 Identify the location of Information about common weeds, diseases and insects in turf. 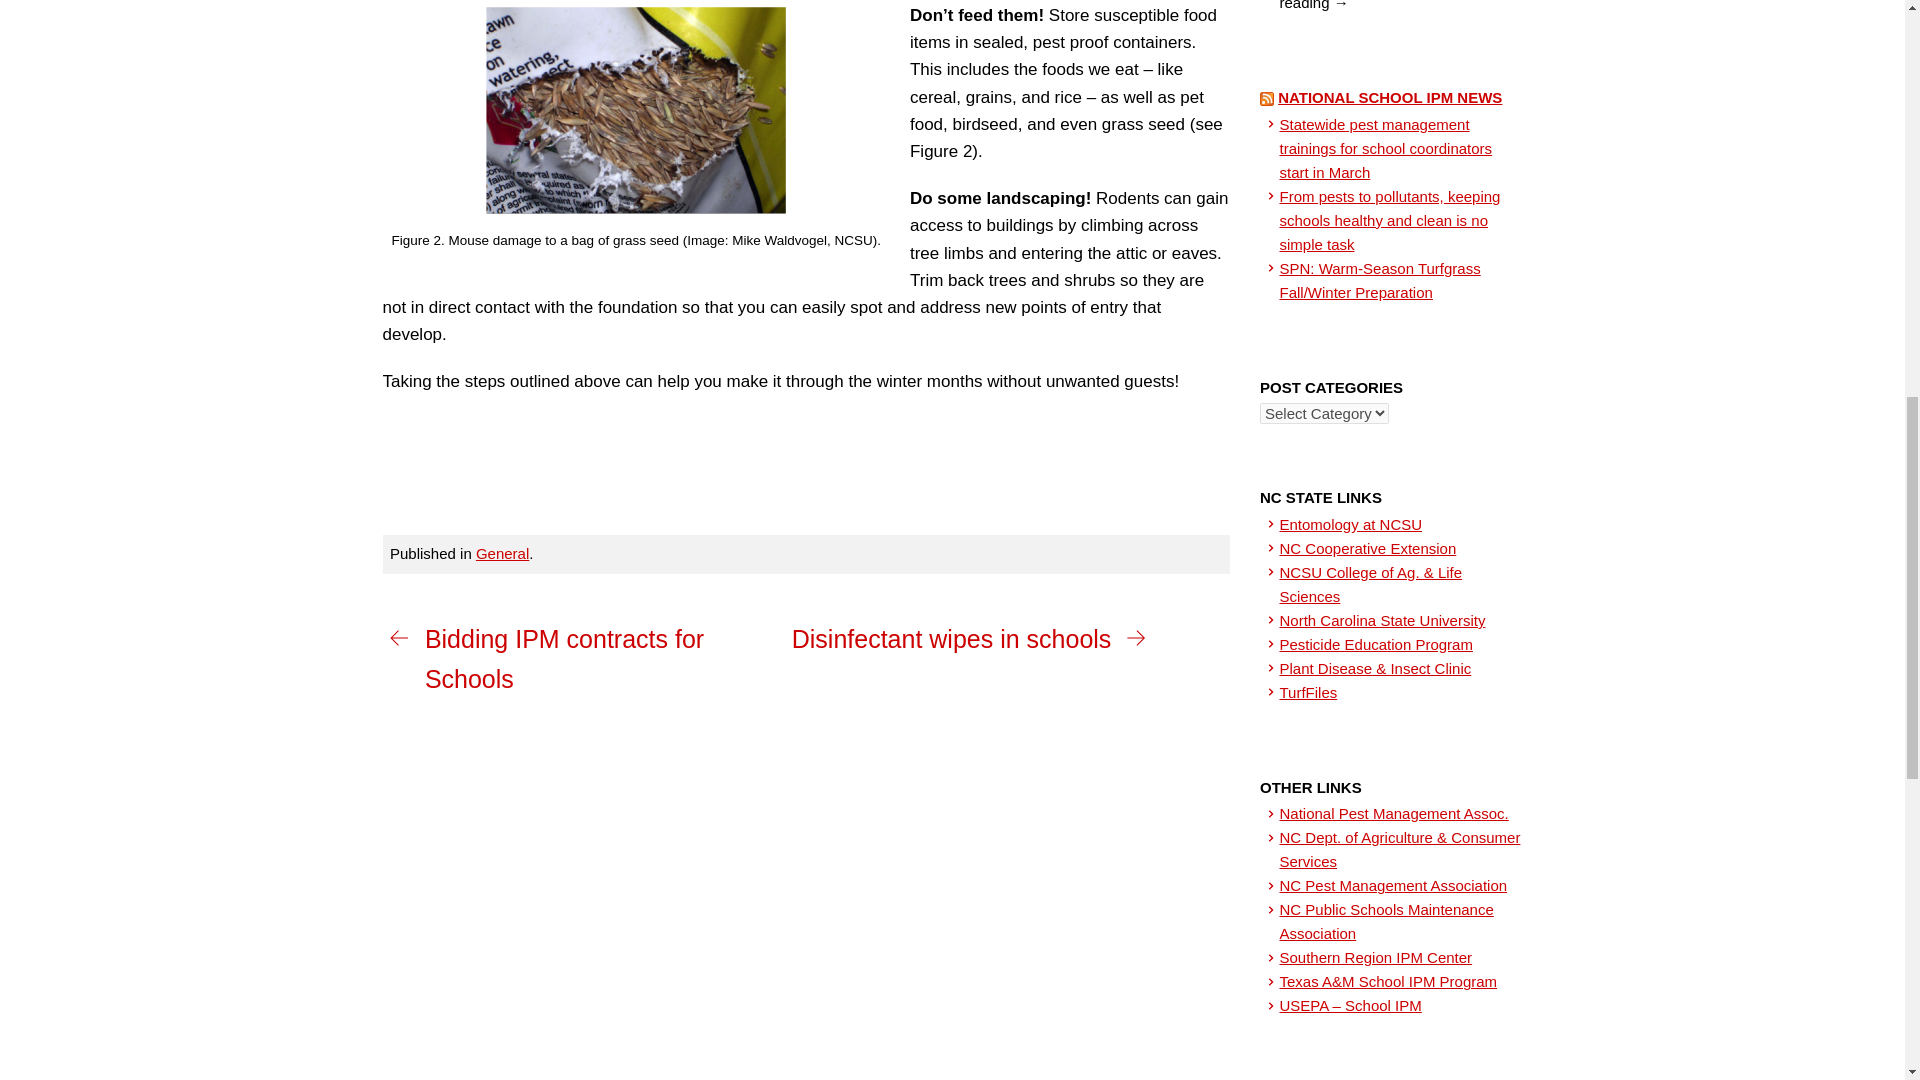
(1309, 692).